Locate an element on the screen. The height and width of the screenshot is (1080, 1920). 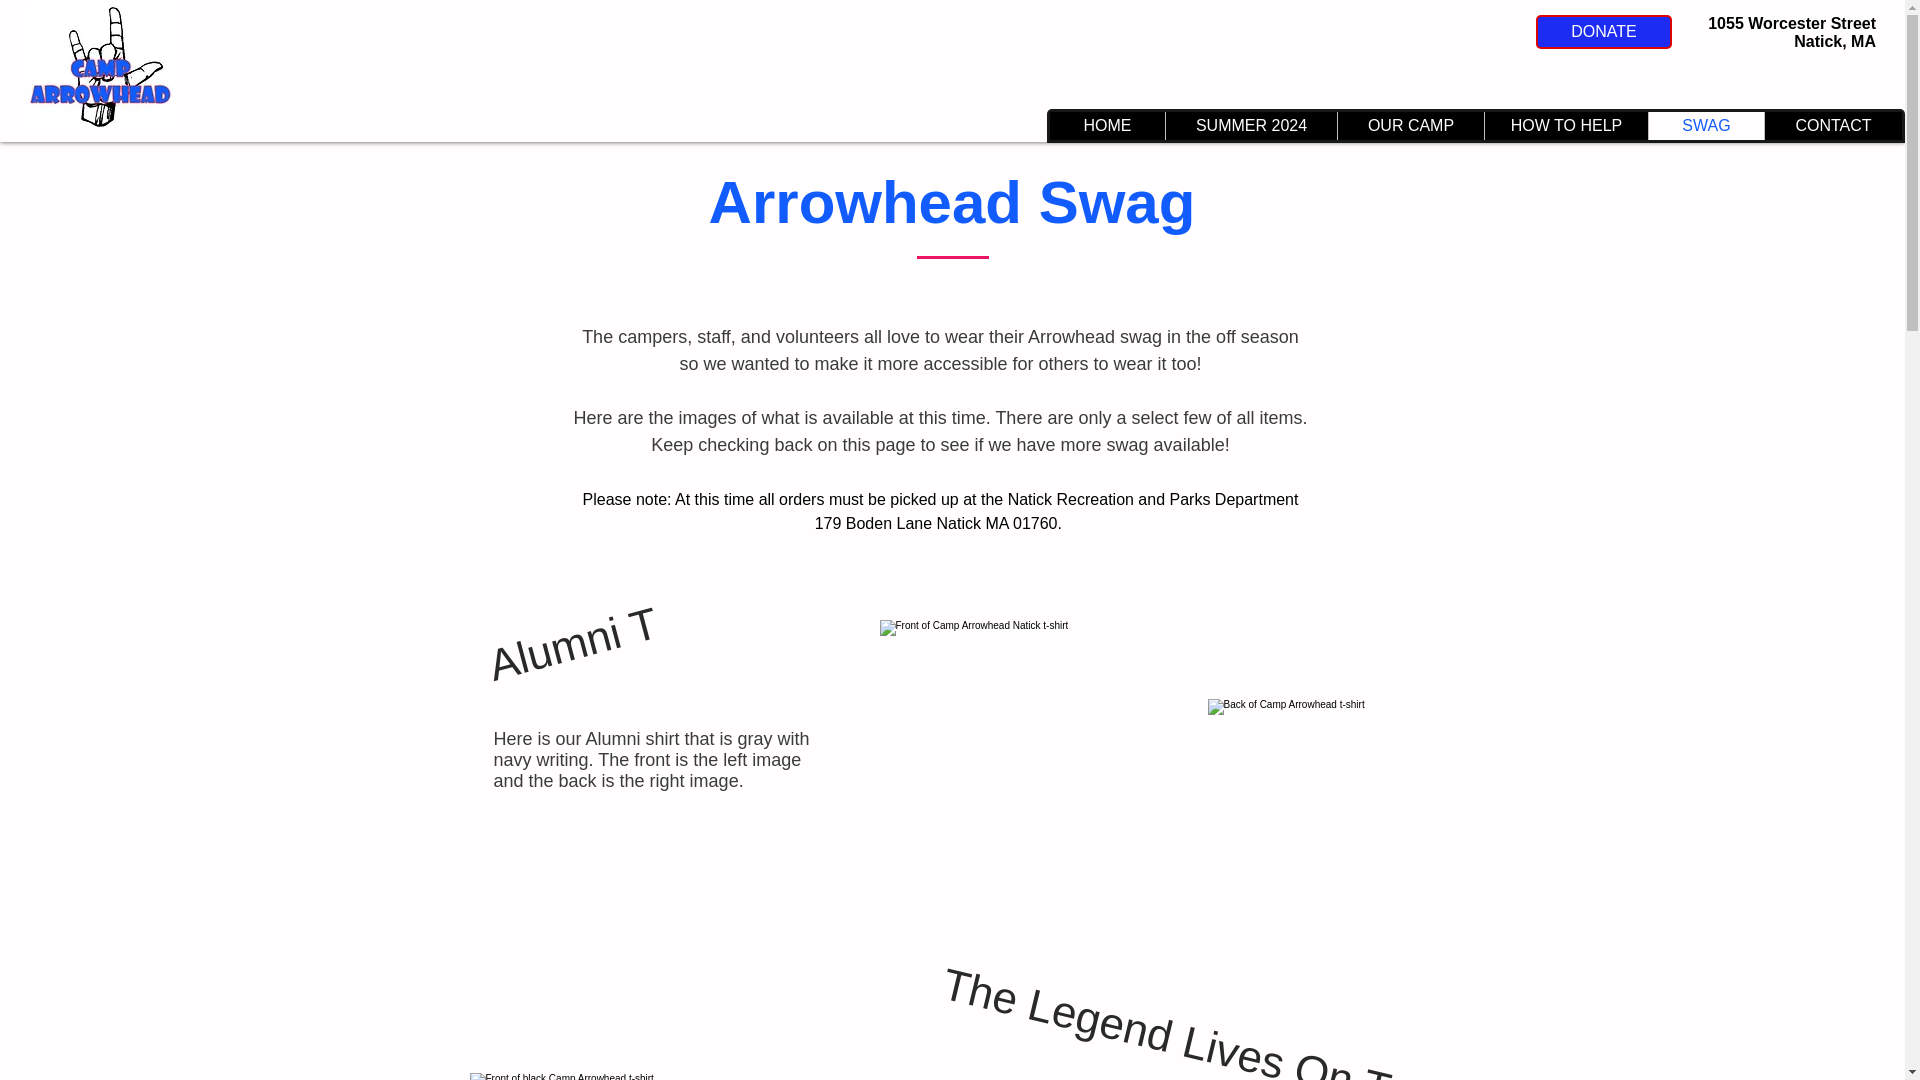
DONATE is located at coordinates (1604, 32).